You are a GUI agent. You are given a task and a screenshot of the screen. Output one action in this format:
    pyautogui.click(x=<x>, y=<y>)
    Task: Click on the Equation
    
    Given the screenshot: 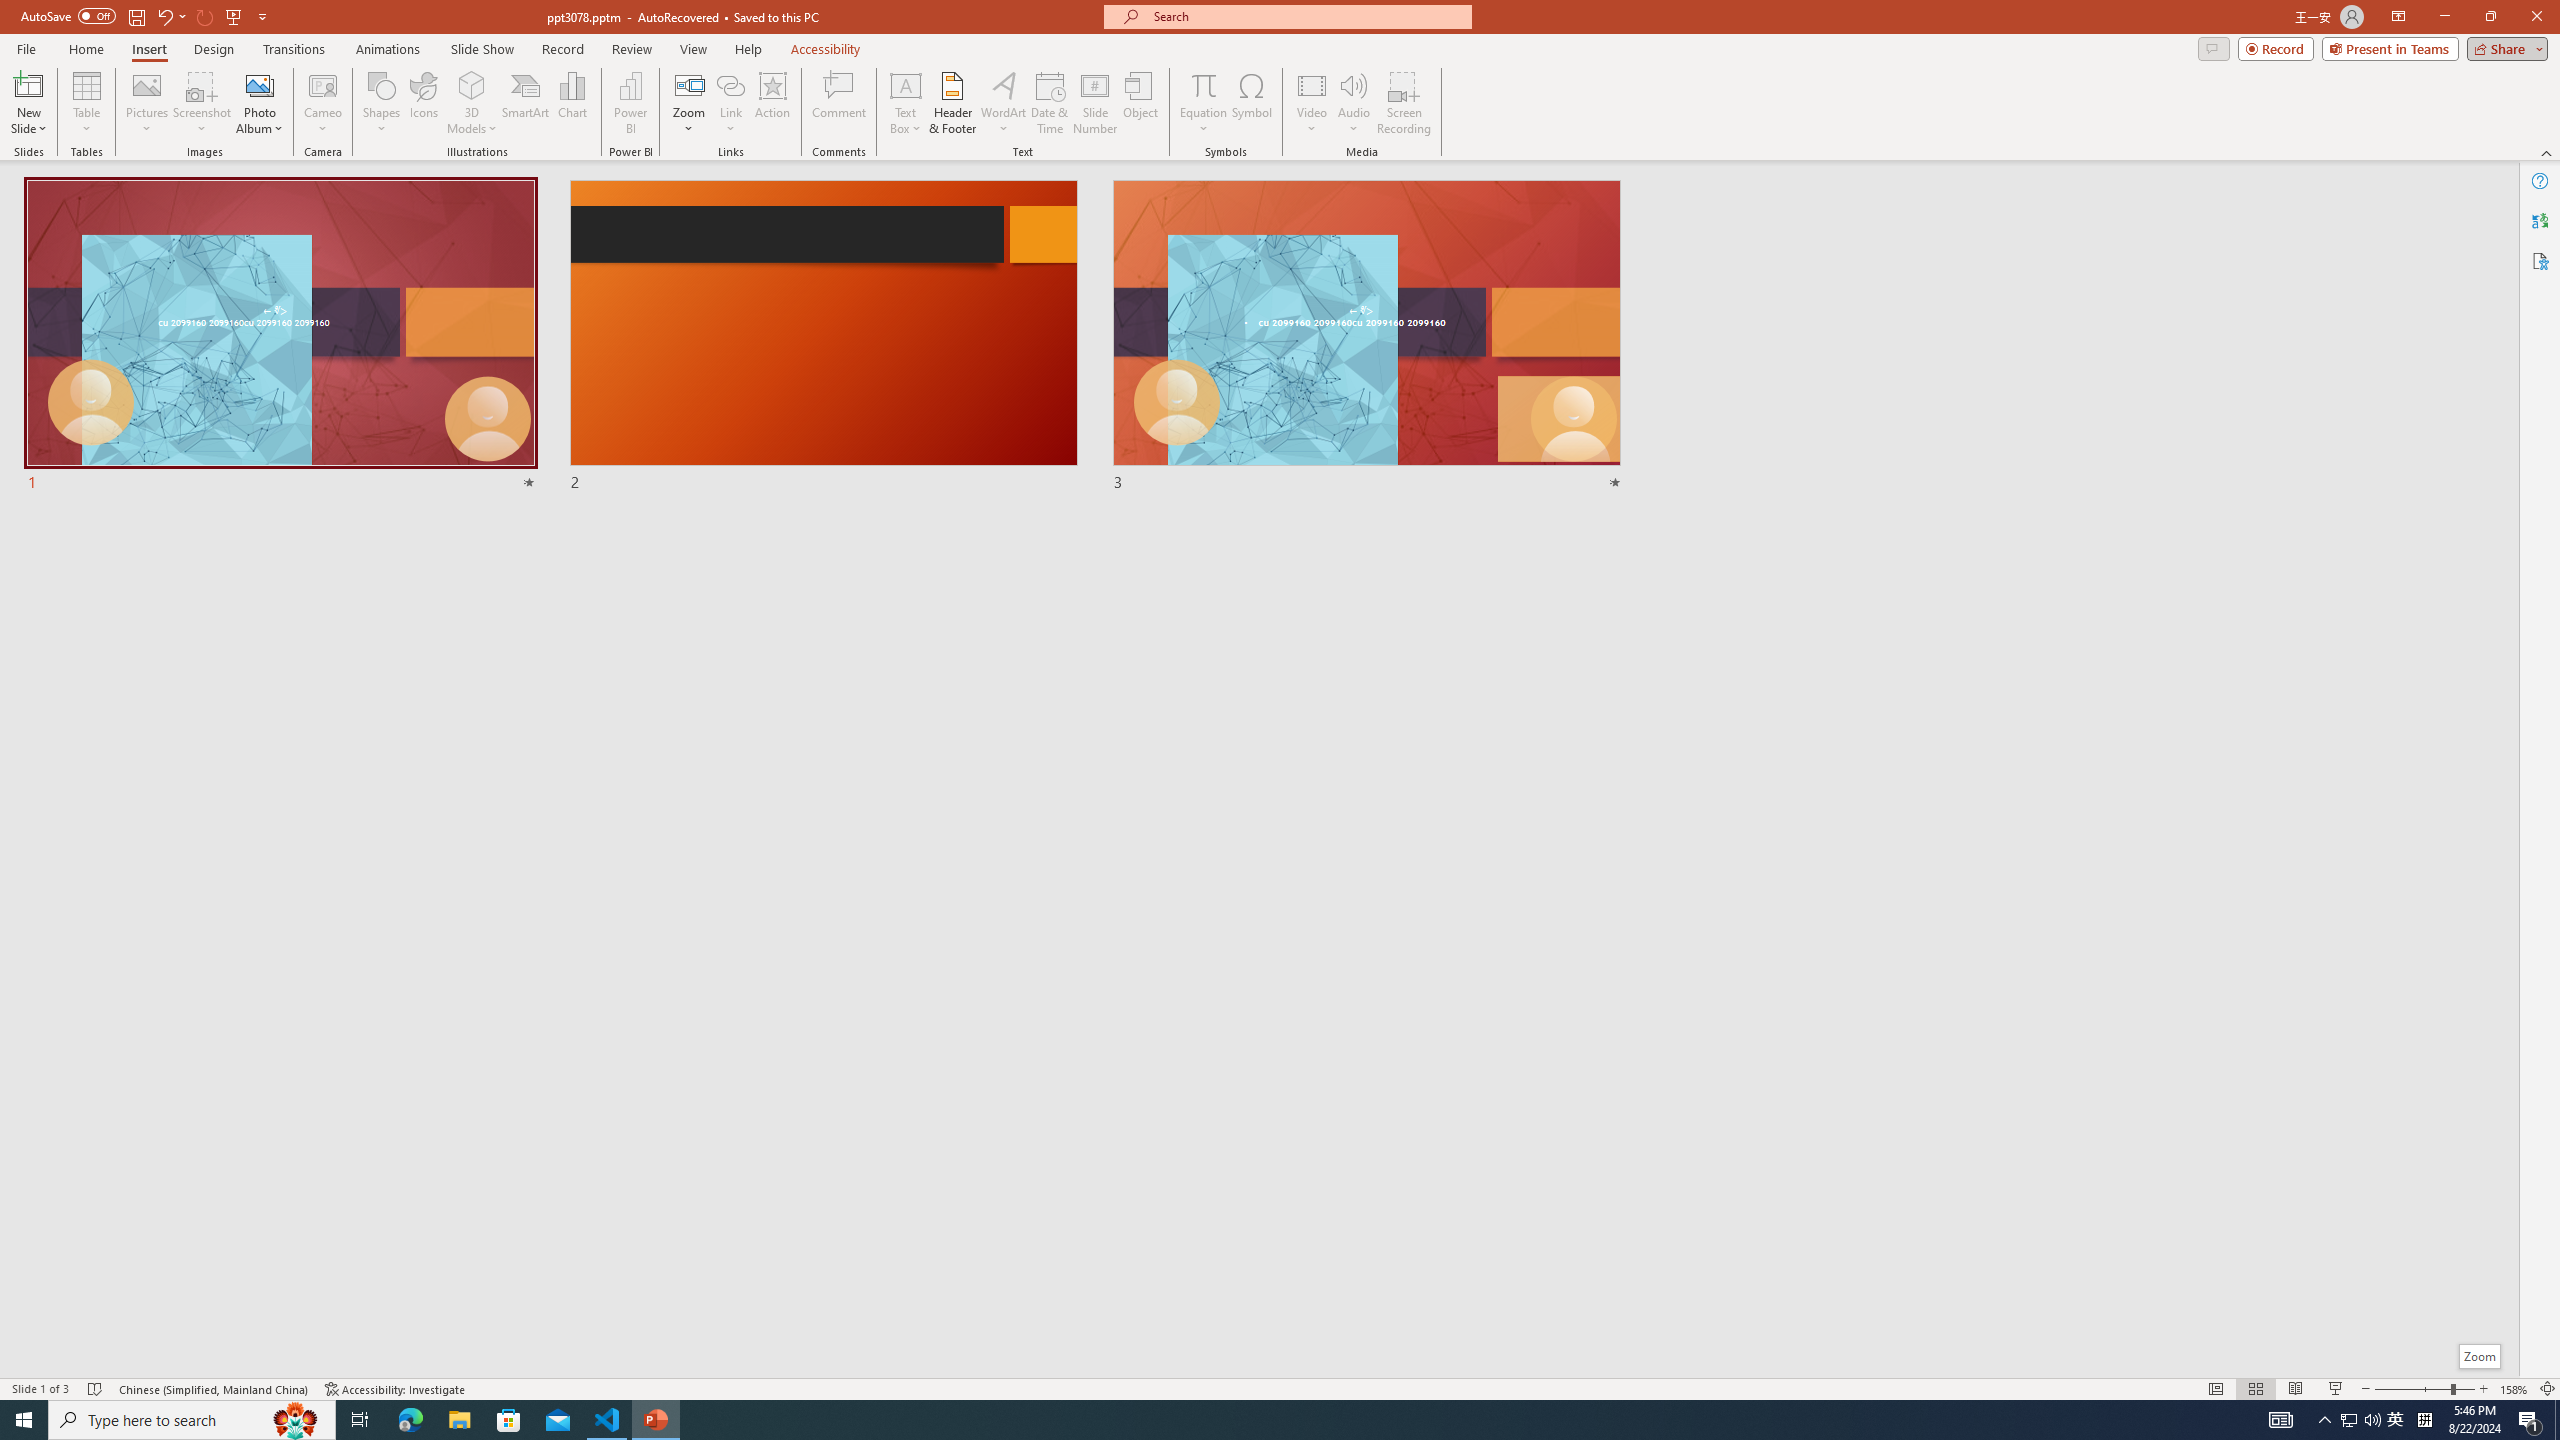 What is the action you would take?
    pyautogui.click(x=1202, y=85)
    